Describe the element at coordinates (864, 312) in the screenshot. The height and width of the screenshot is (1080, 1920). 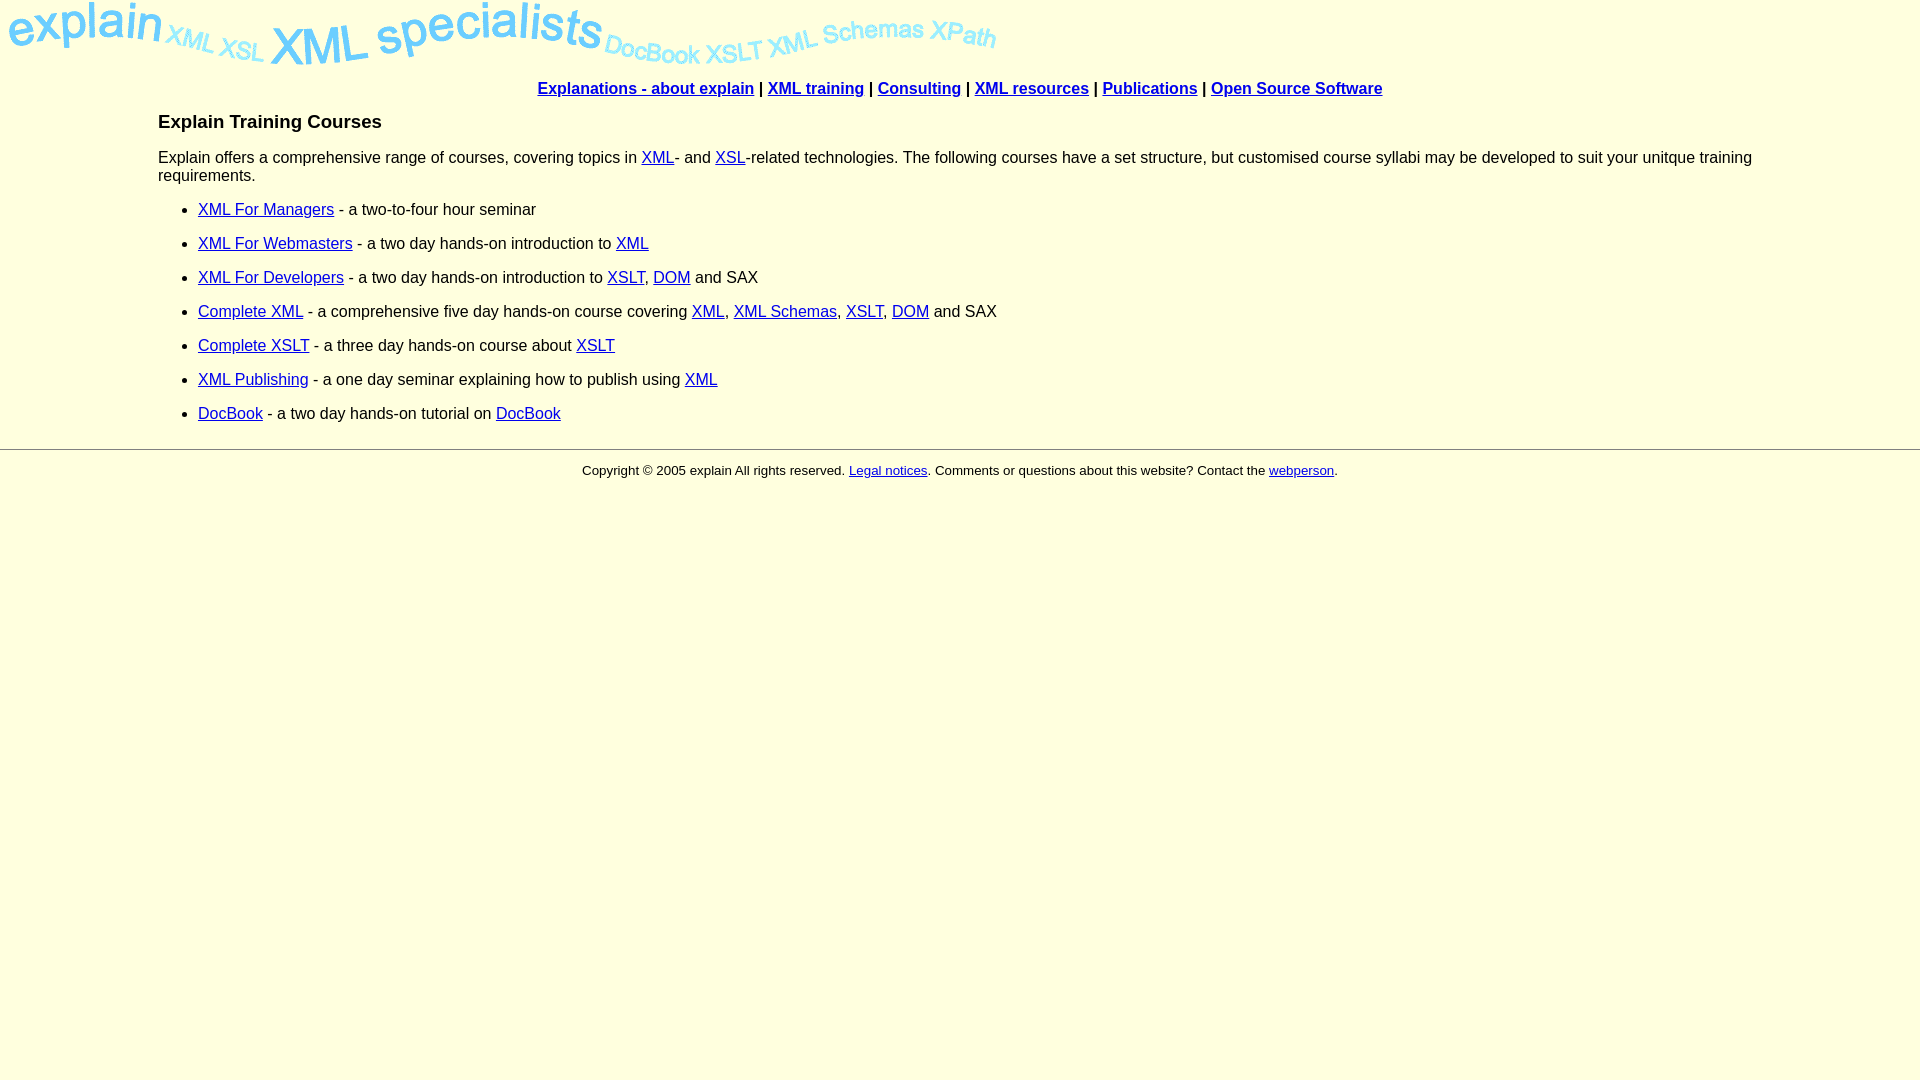
I see `XSLT` at that location.